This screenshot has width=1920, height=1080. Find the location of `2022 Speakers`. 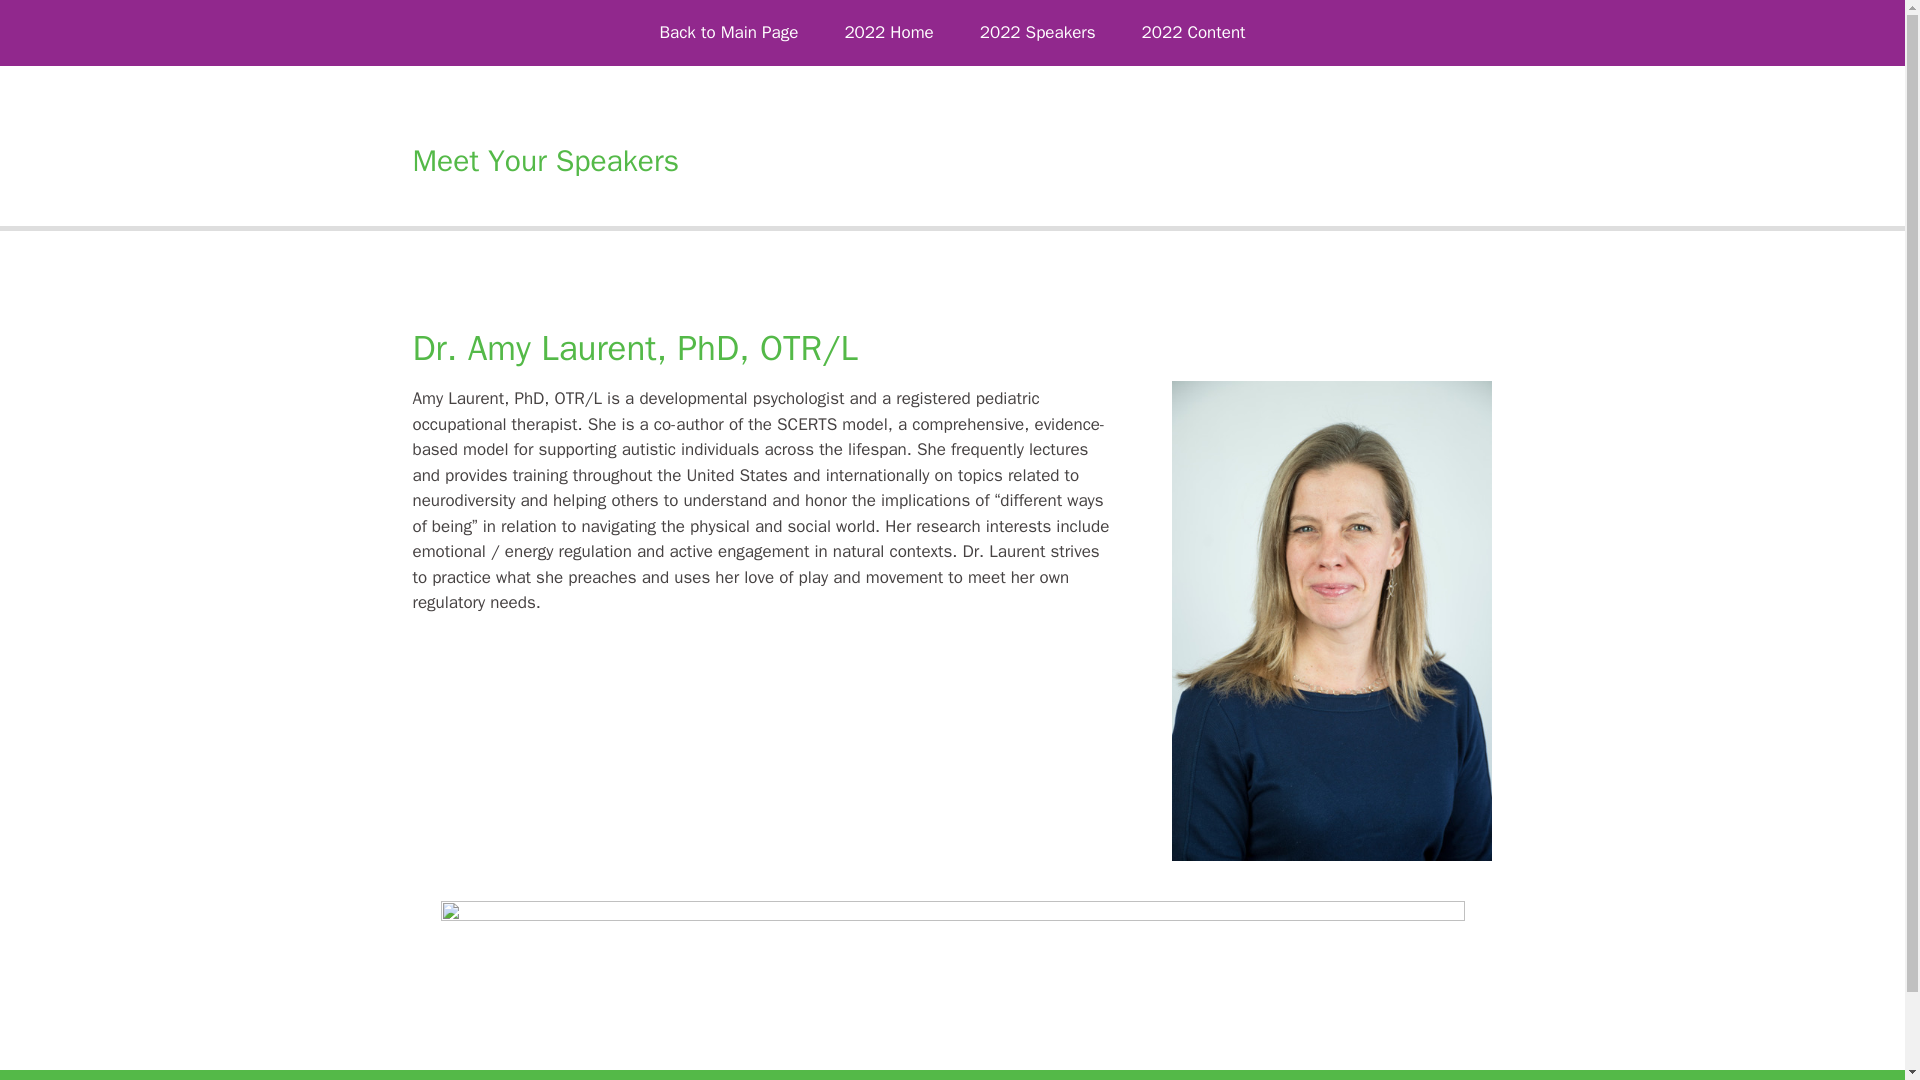

2022 Speakers is located at coordinates (1038, 32).